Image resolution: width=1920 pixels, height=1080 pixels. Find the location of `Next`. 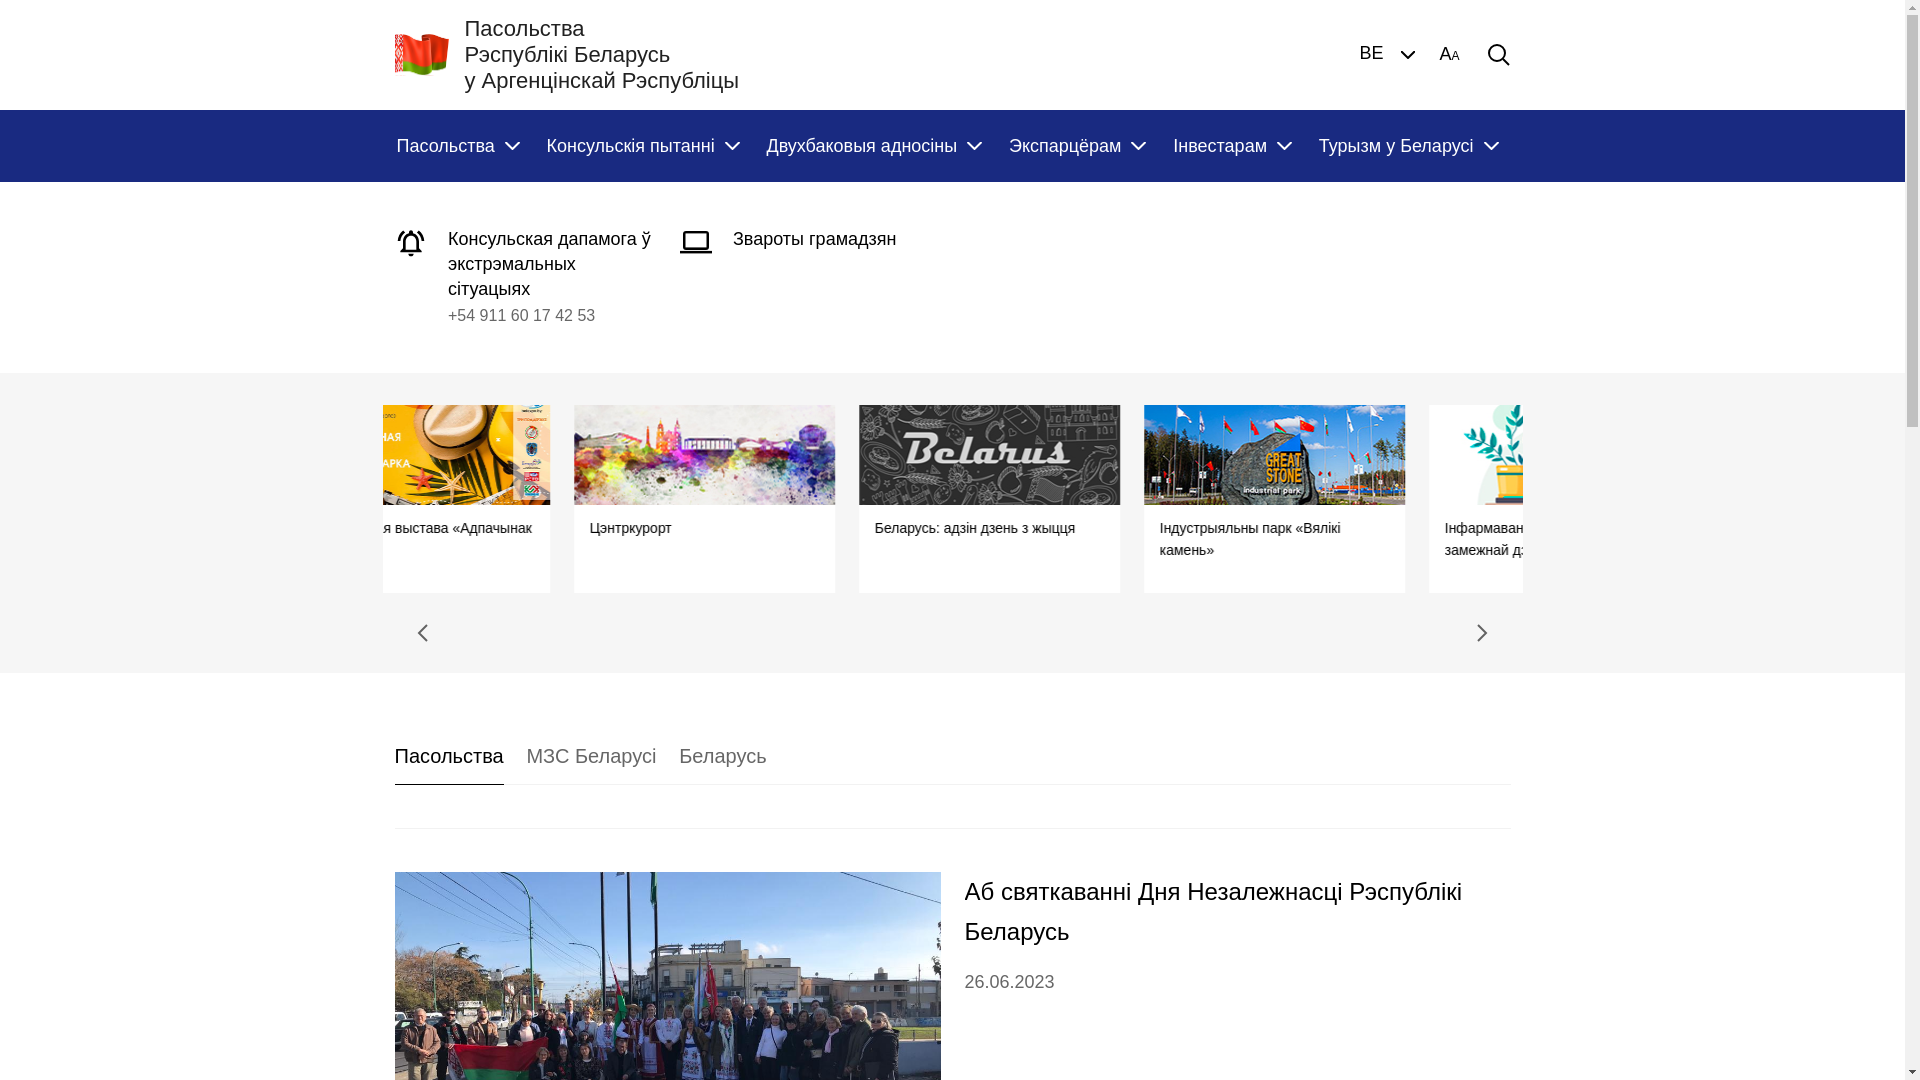

Next is located at coordinates (1482, 633).